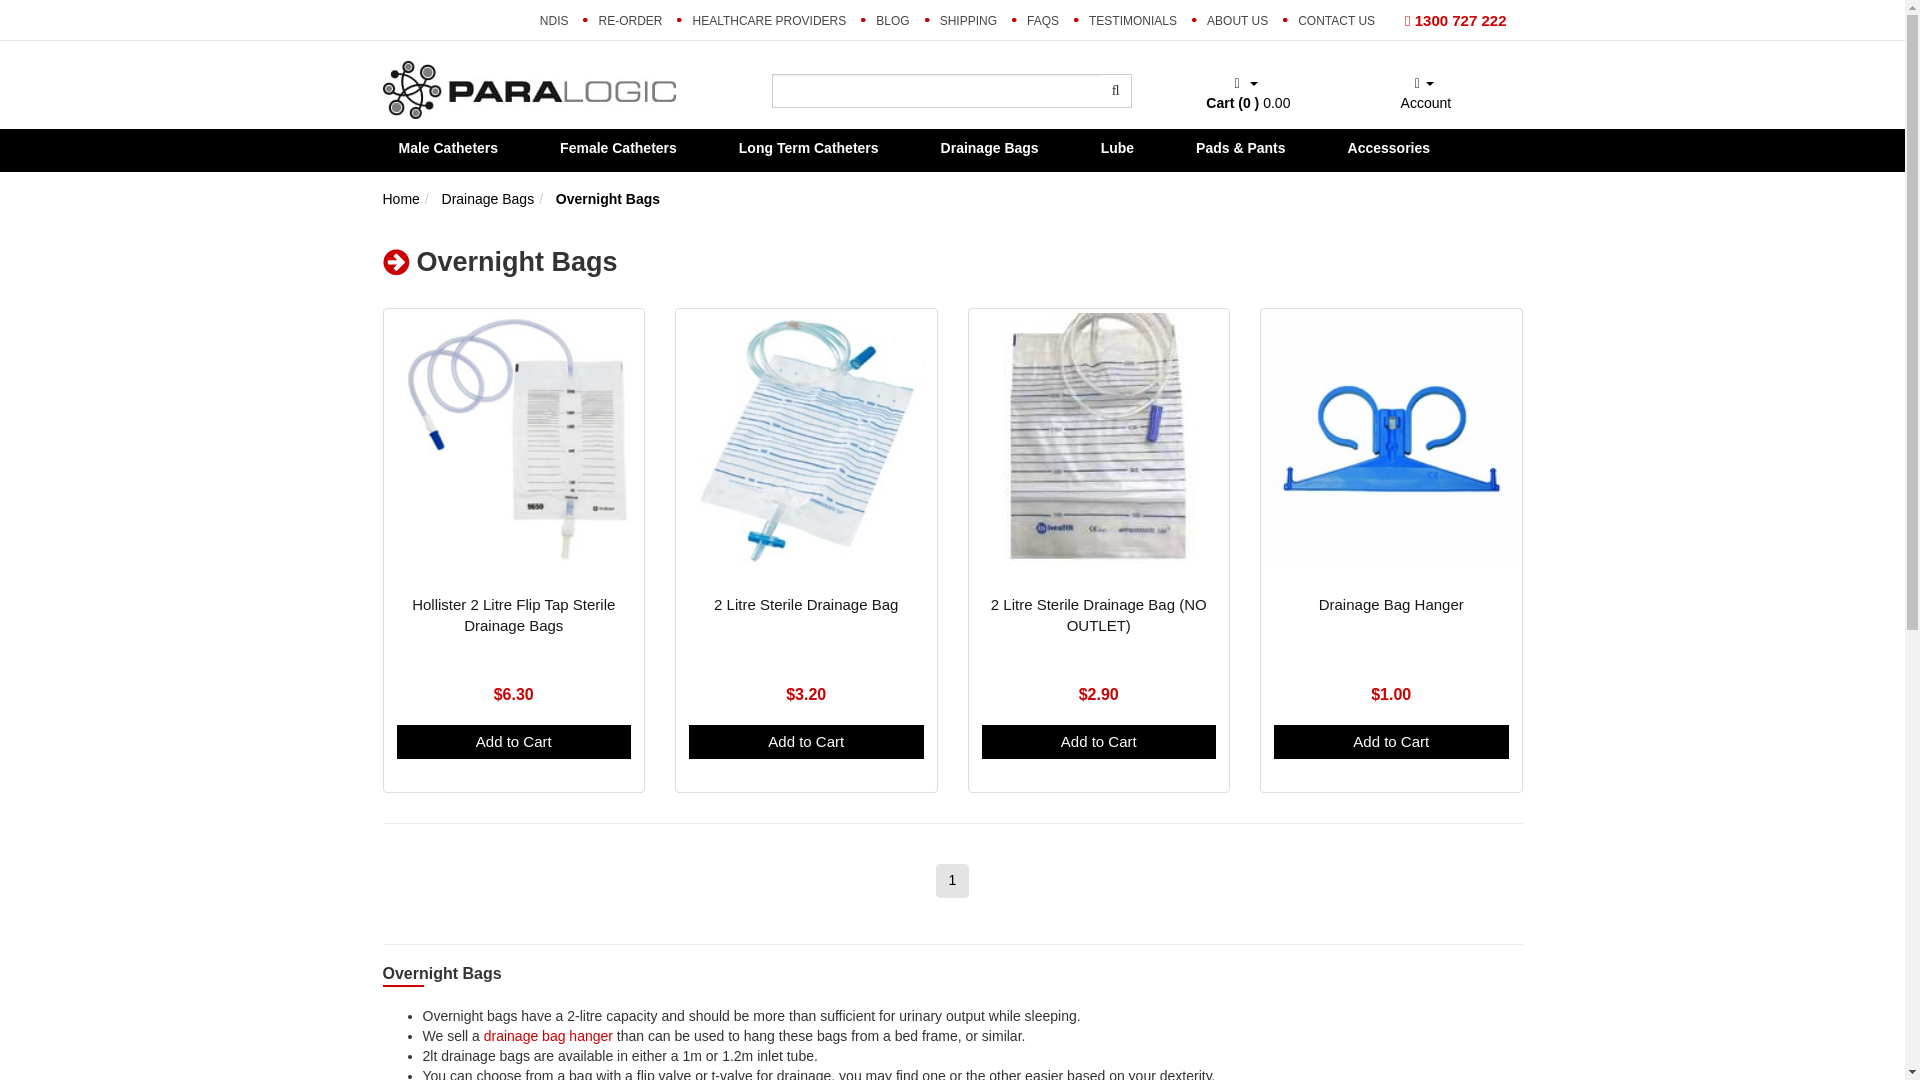  Describe the element at coordinates (1099, 741) in the screenshot. I see `Add to Cart` at that location.